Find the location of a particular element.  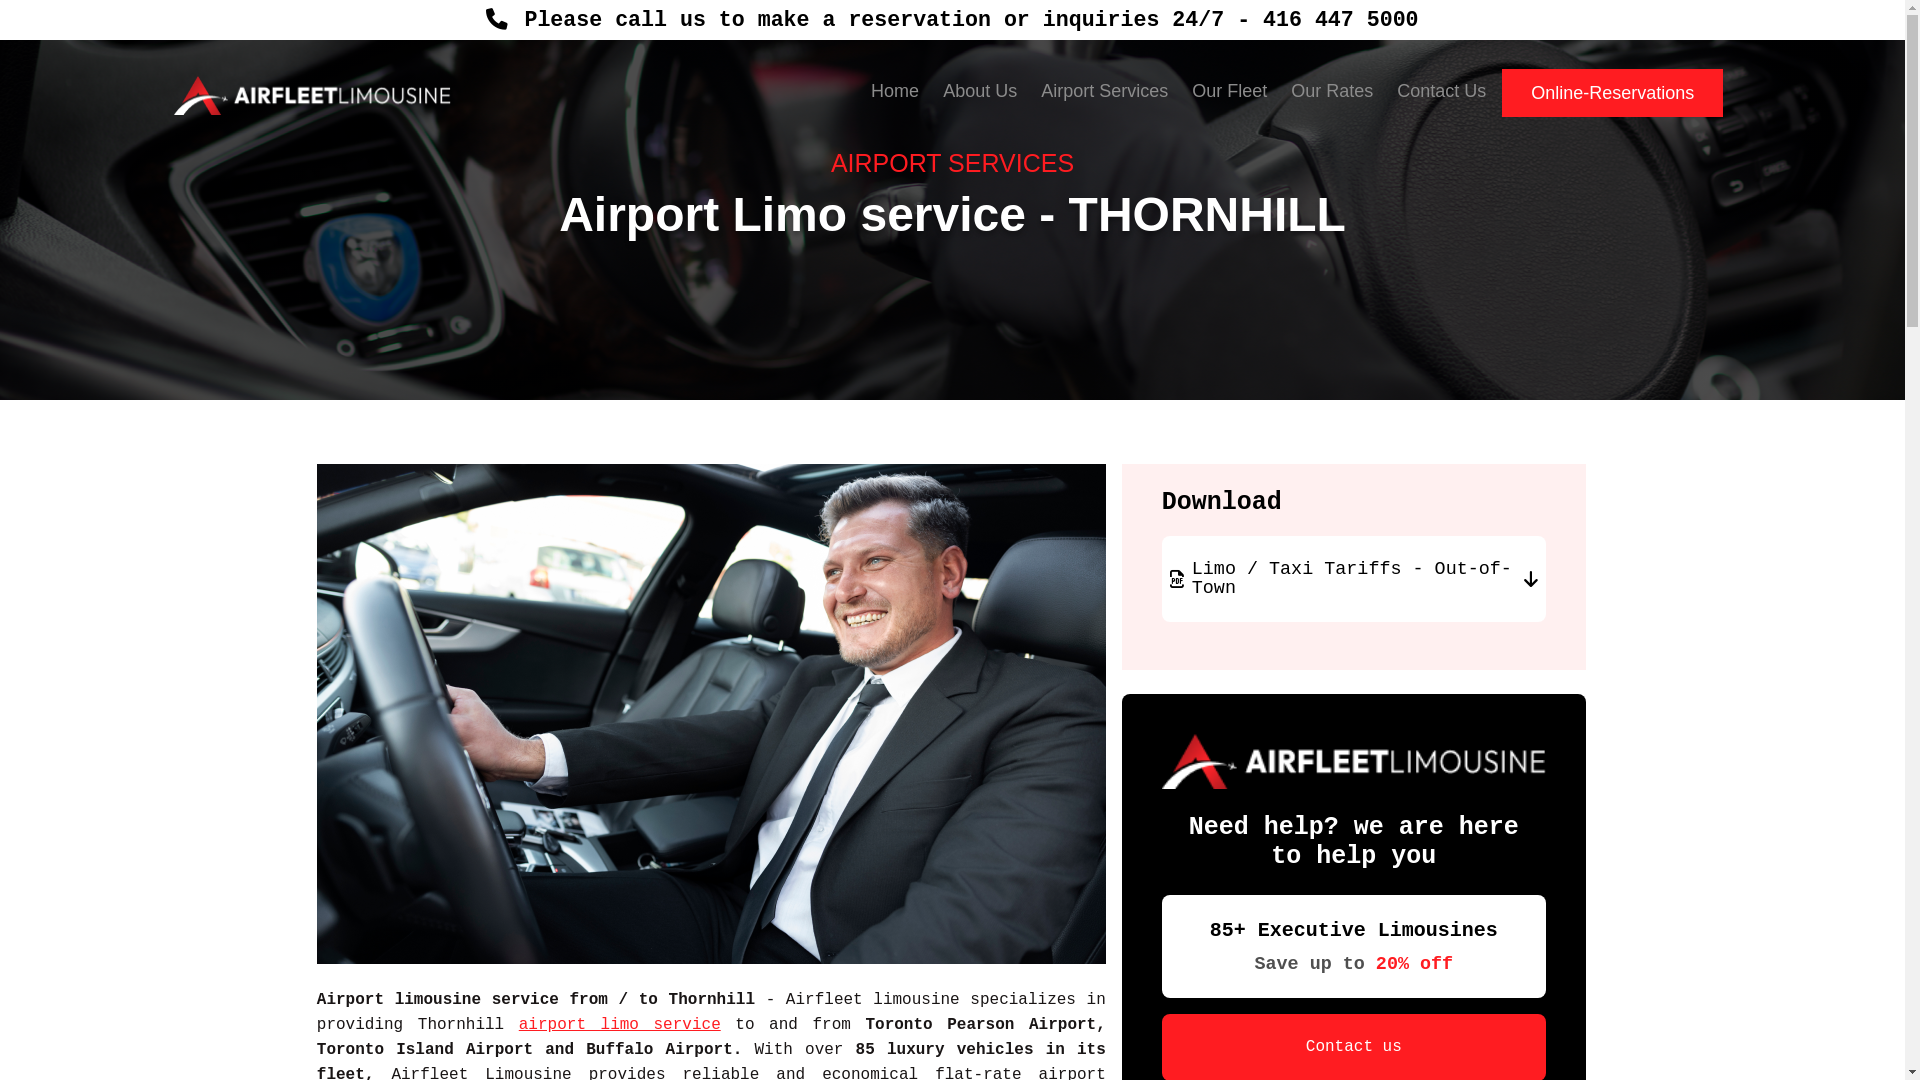

Home is located at coordinates (895, 92).